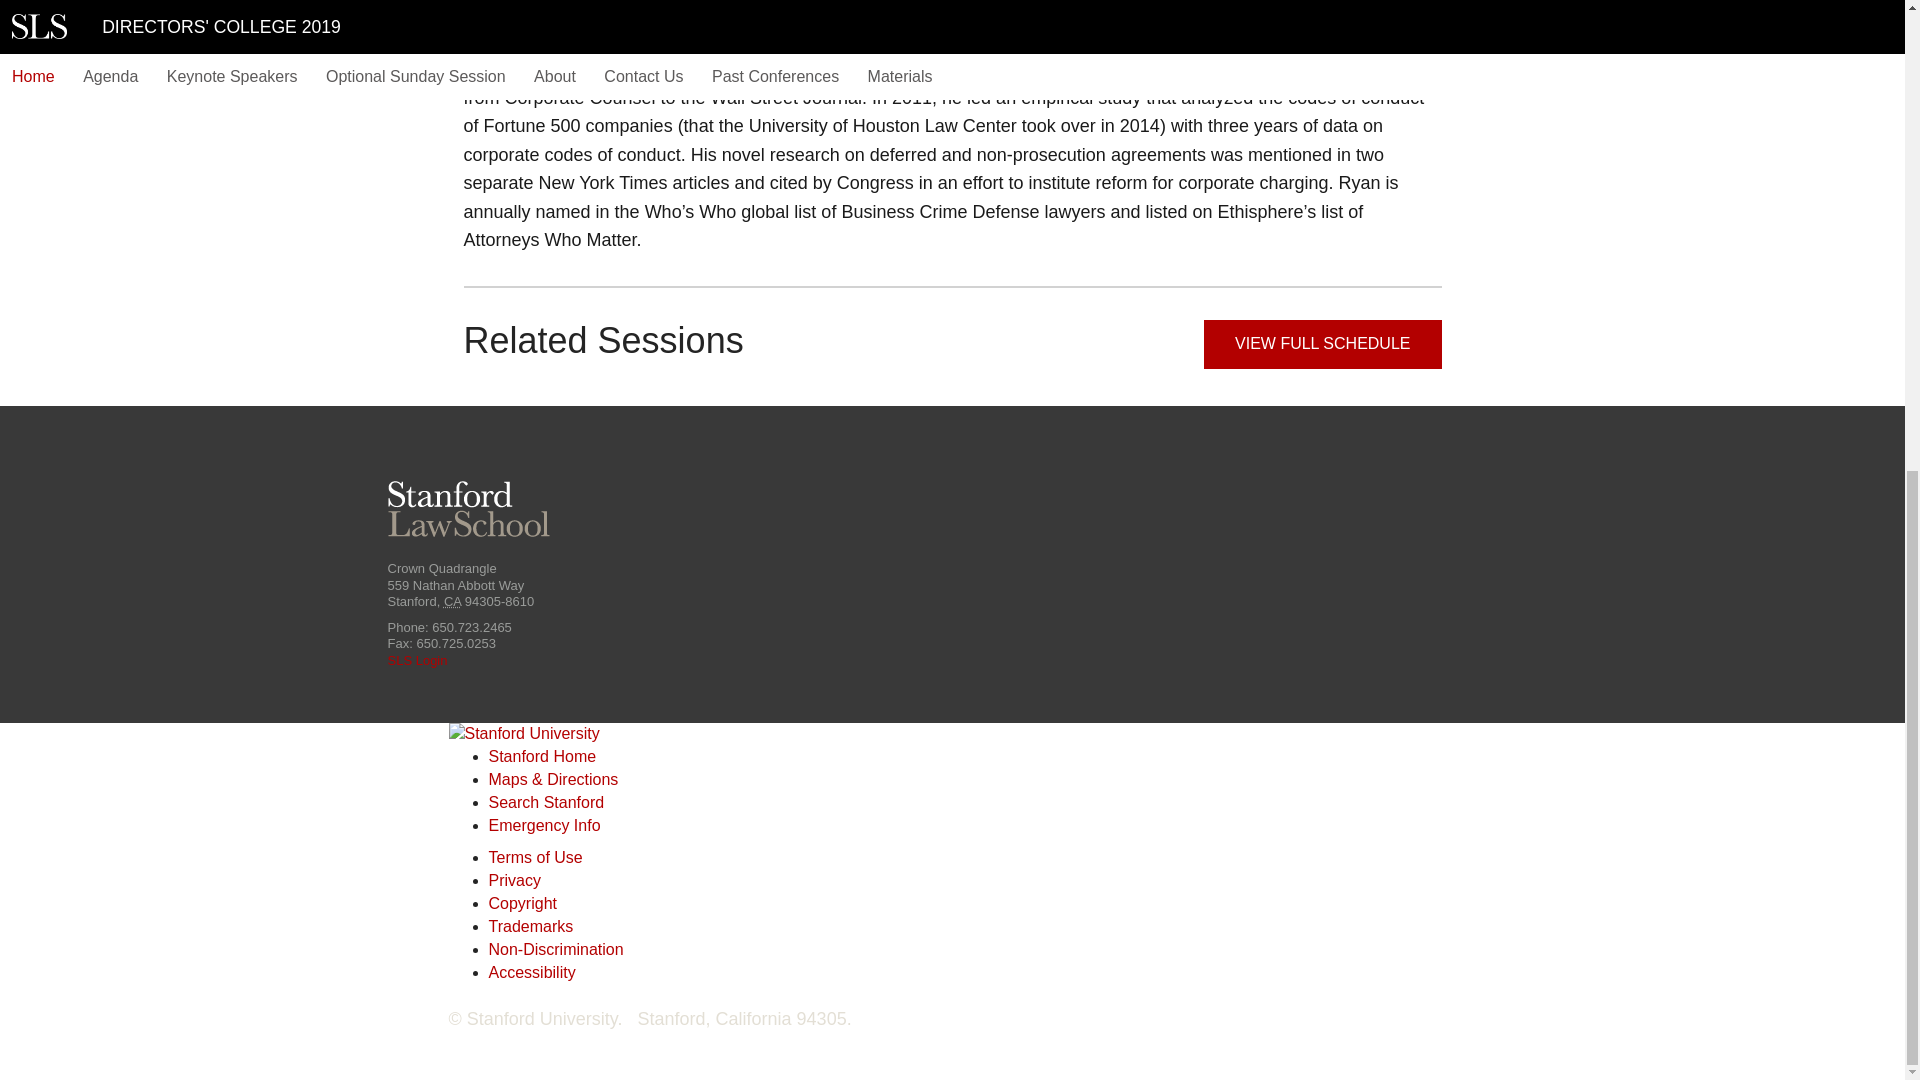 Image resolution: width=1920 pixels, height=1080 pixels. Describe the element at coordinates (530, 972) in the screenshot. I see `Report web accessibility issues` at that location.